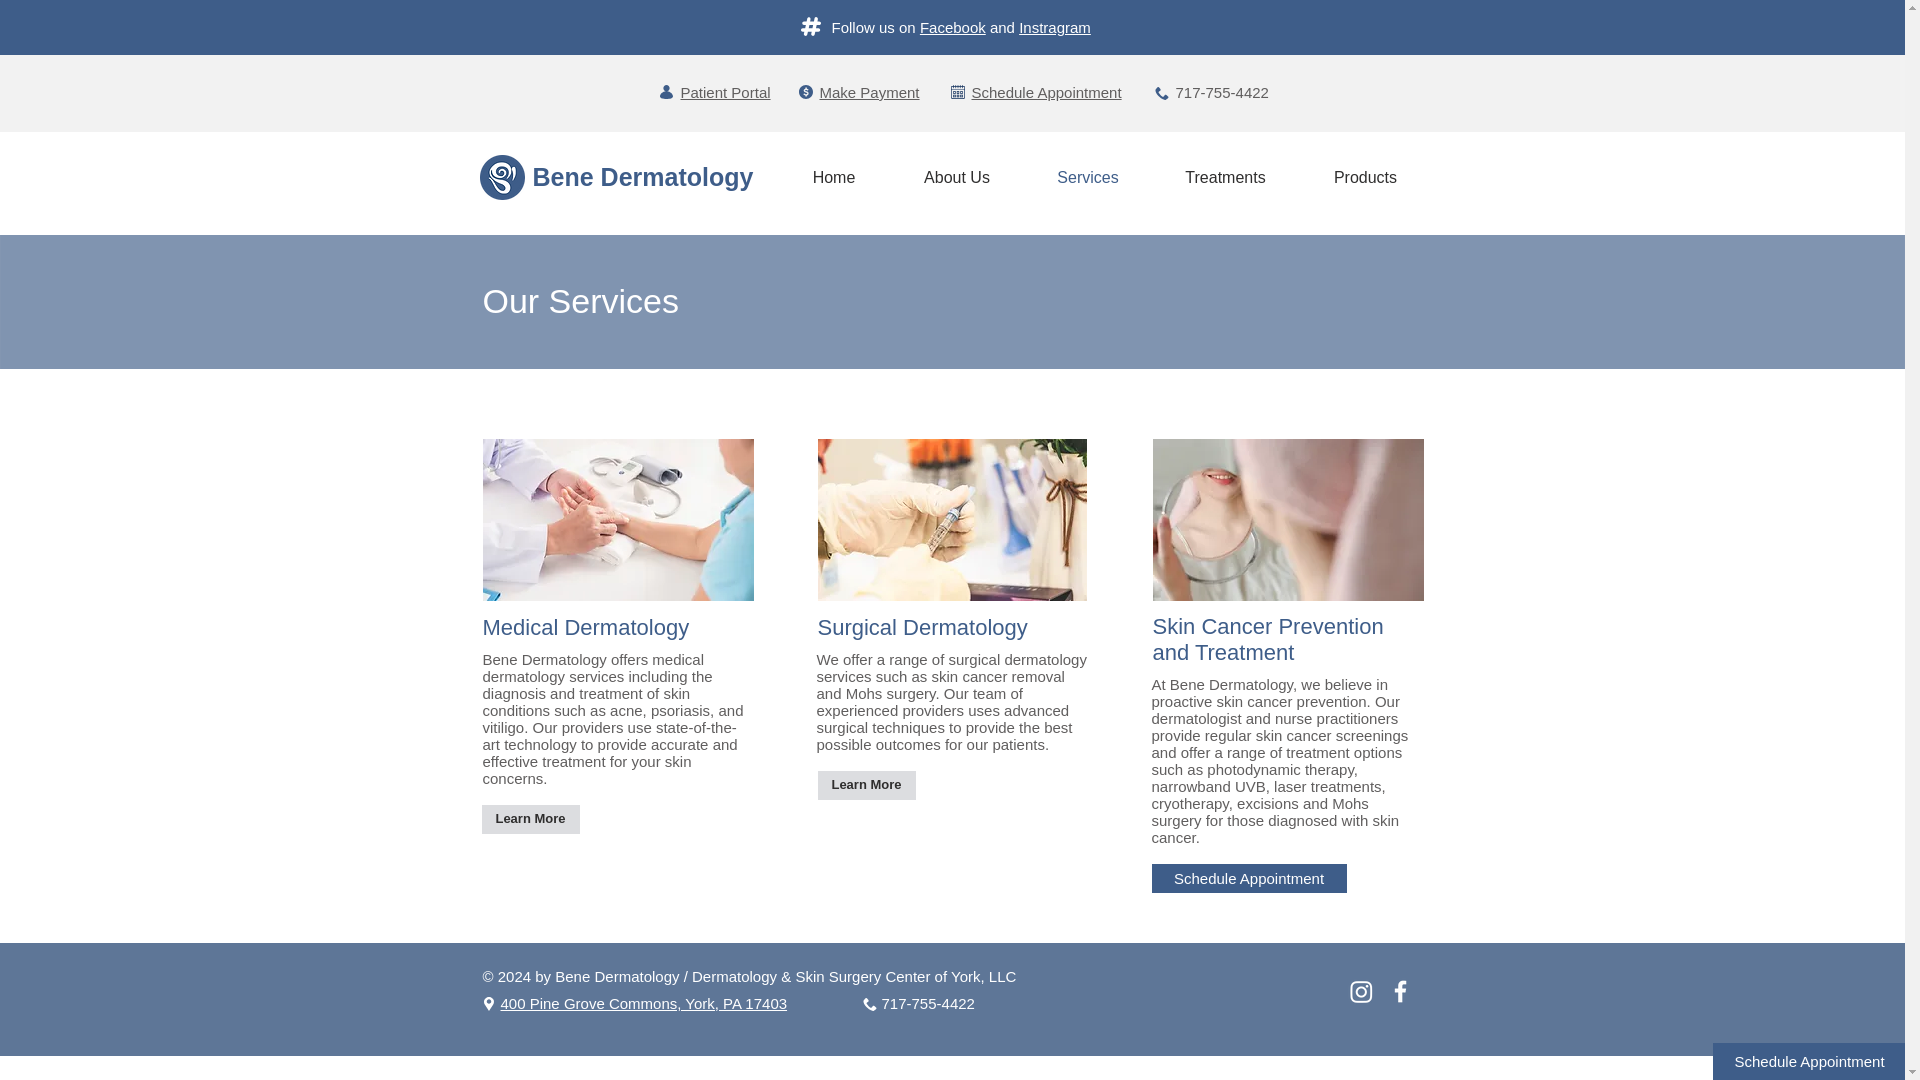 The image size is (1920, 1080). I want to click on Learn More, so click(530, 818).